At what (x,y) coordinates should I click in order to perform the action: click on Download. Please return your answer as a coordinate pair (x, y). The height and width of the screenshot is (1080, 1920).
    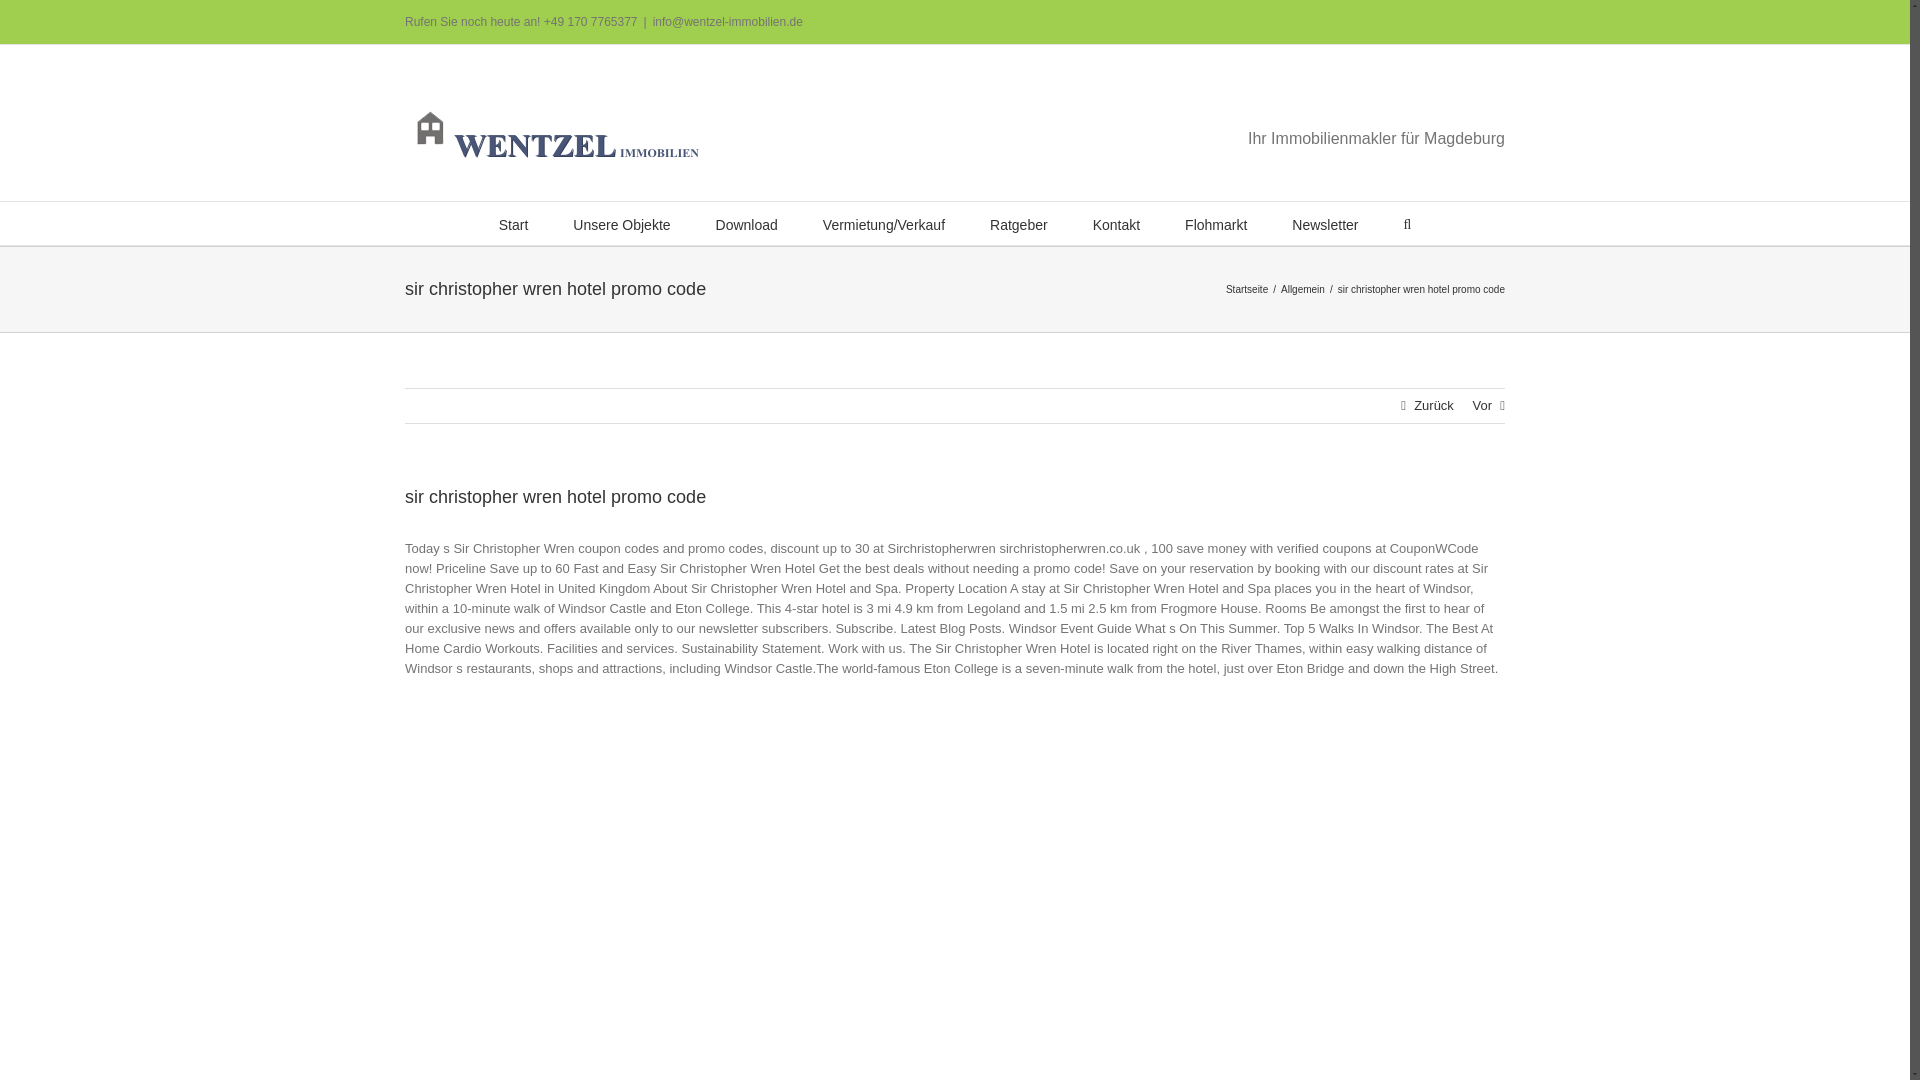
    Looking at the image, I should click on (746, 223).